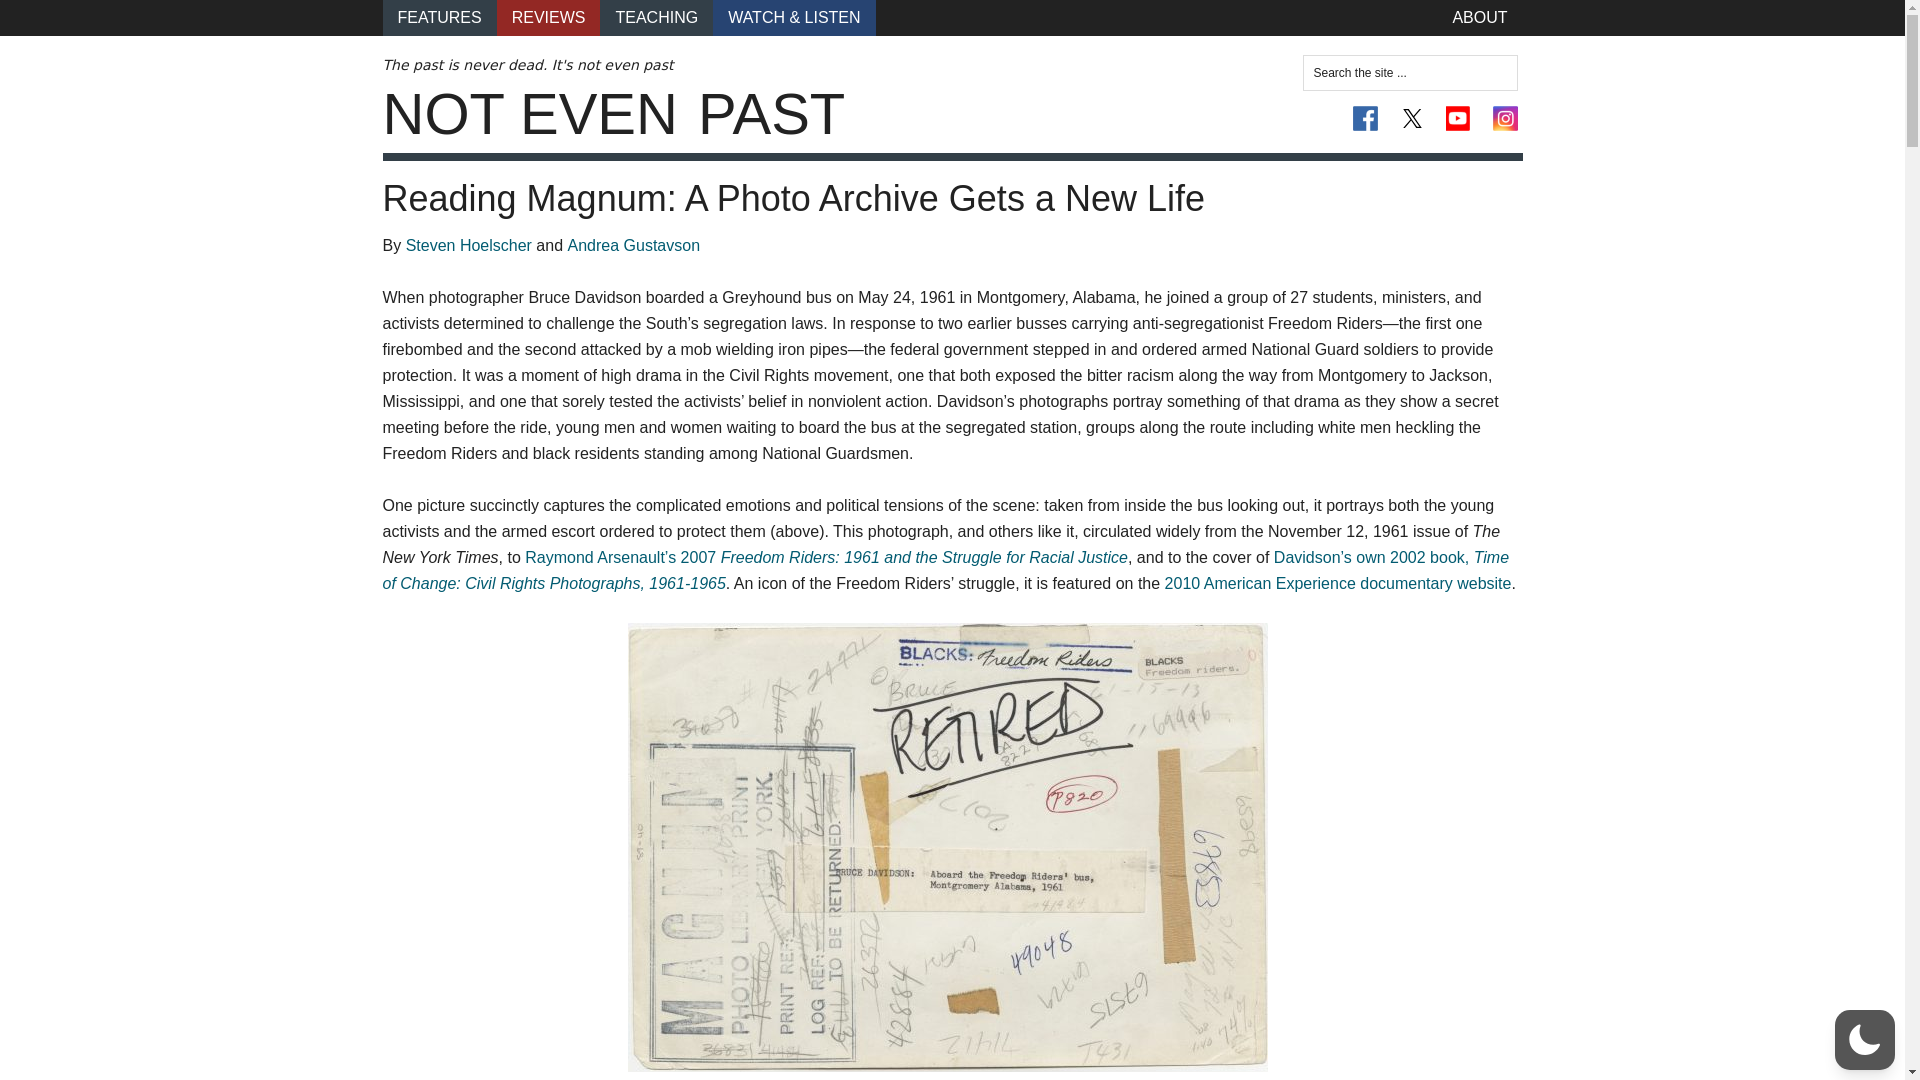 This screenshot has width=1920, height=1080. Describe the element at coordinates (1458, 118) in the screenshot. I see `YouTube Channel` at that location.